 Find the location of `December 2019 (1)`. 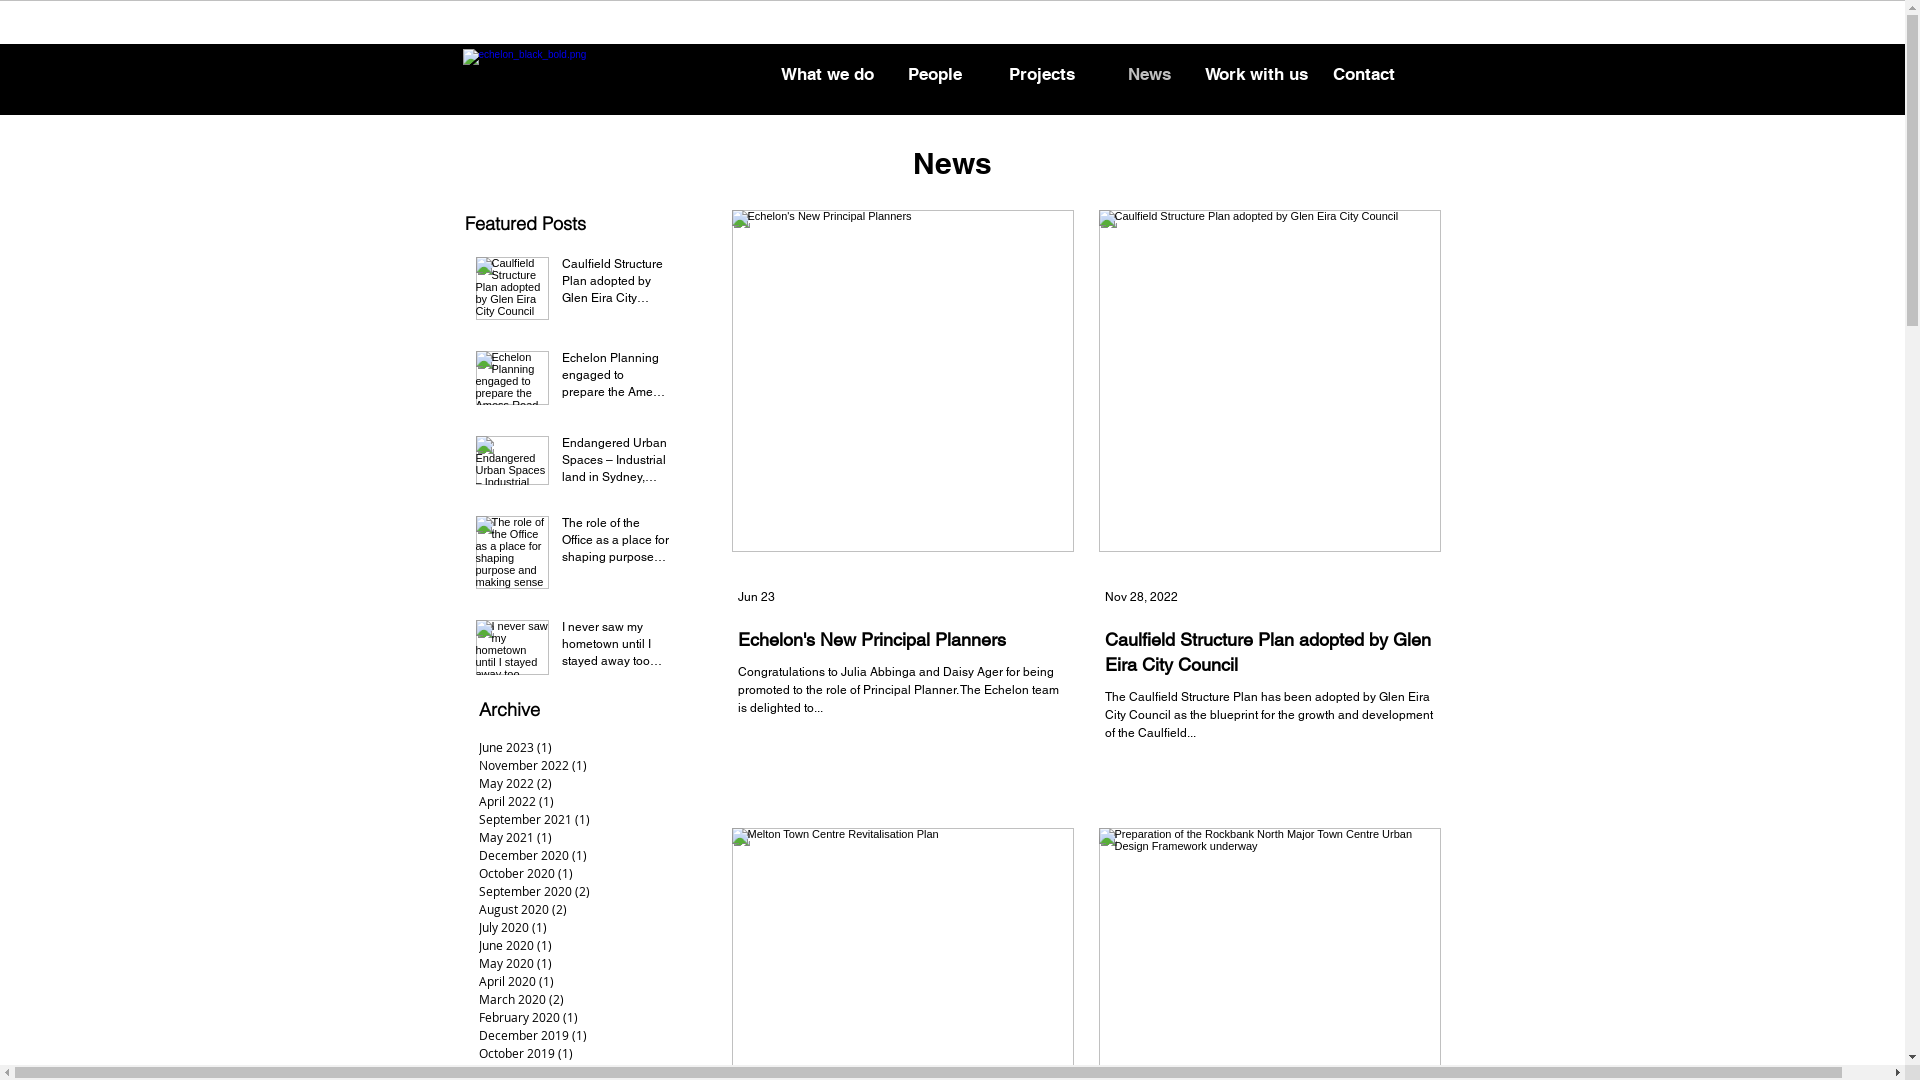

December 2019 (1) is located at coordinates (588, 1035).